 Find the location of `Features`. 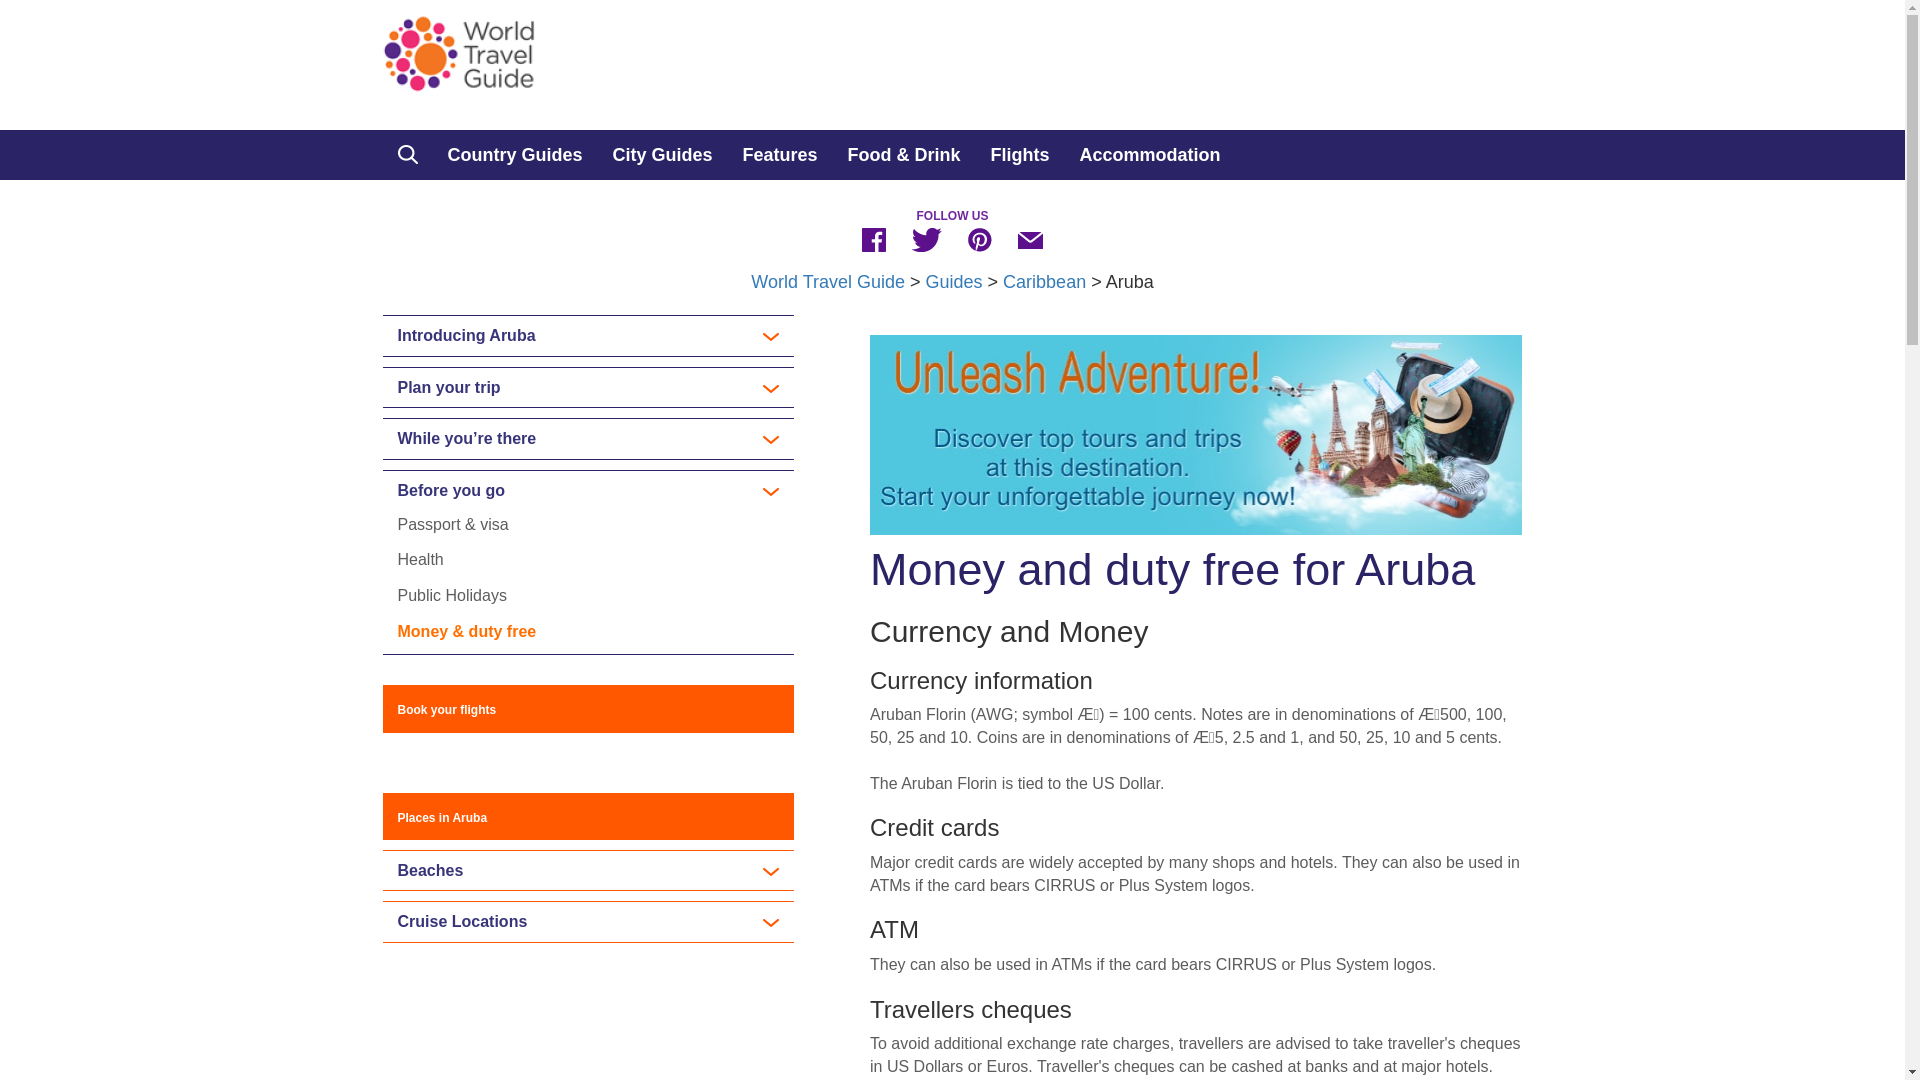

Features is located at coordinates (780, 154).